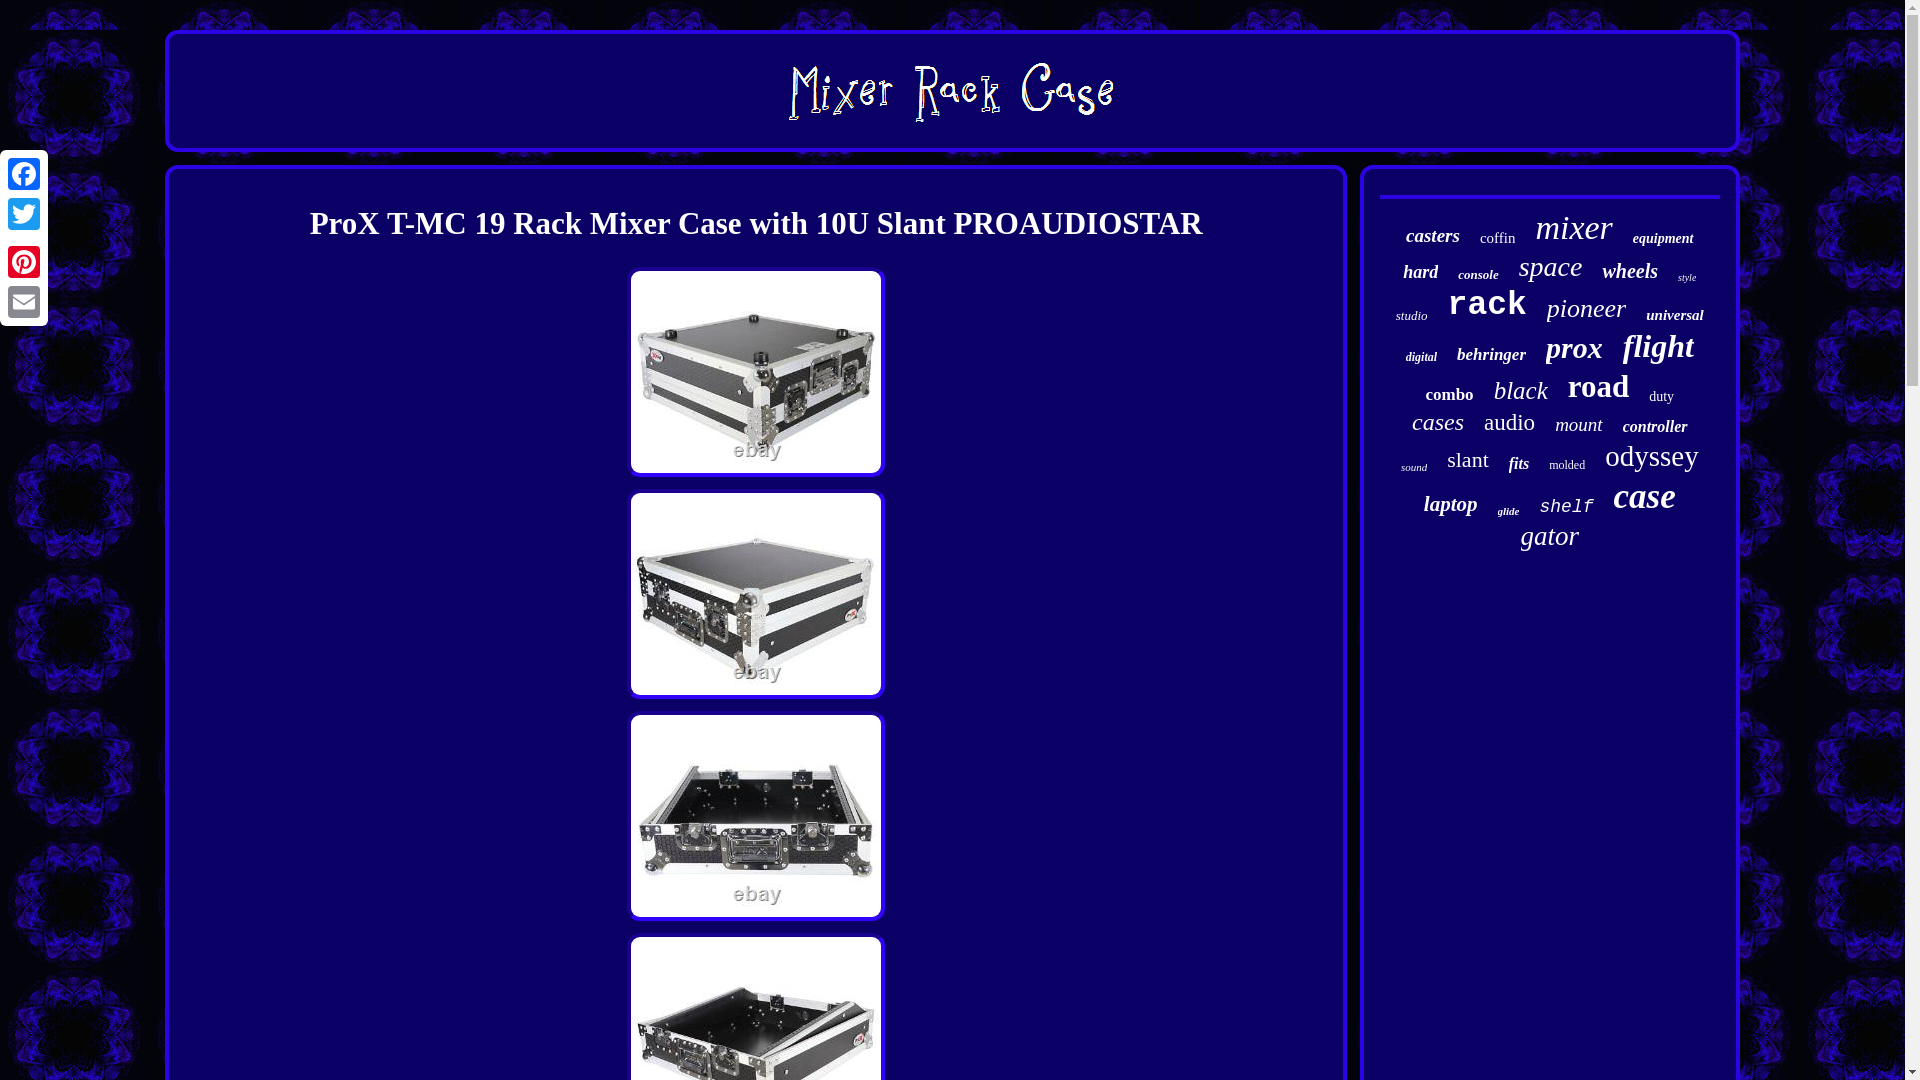 The width and height of the screenshot is (1920, 1080). Describe the element at coordinates (1658, 346) in the screenshot. I see `flight` at that location.